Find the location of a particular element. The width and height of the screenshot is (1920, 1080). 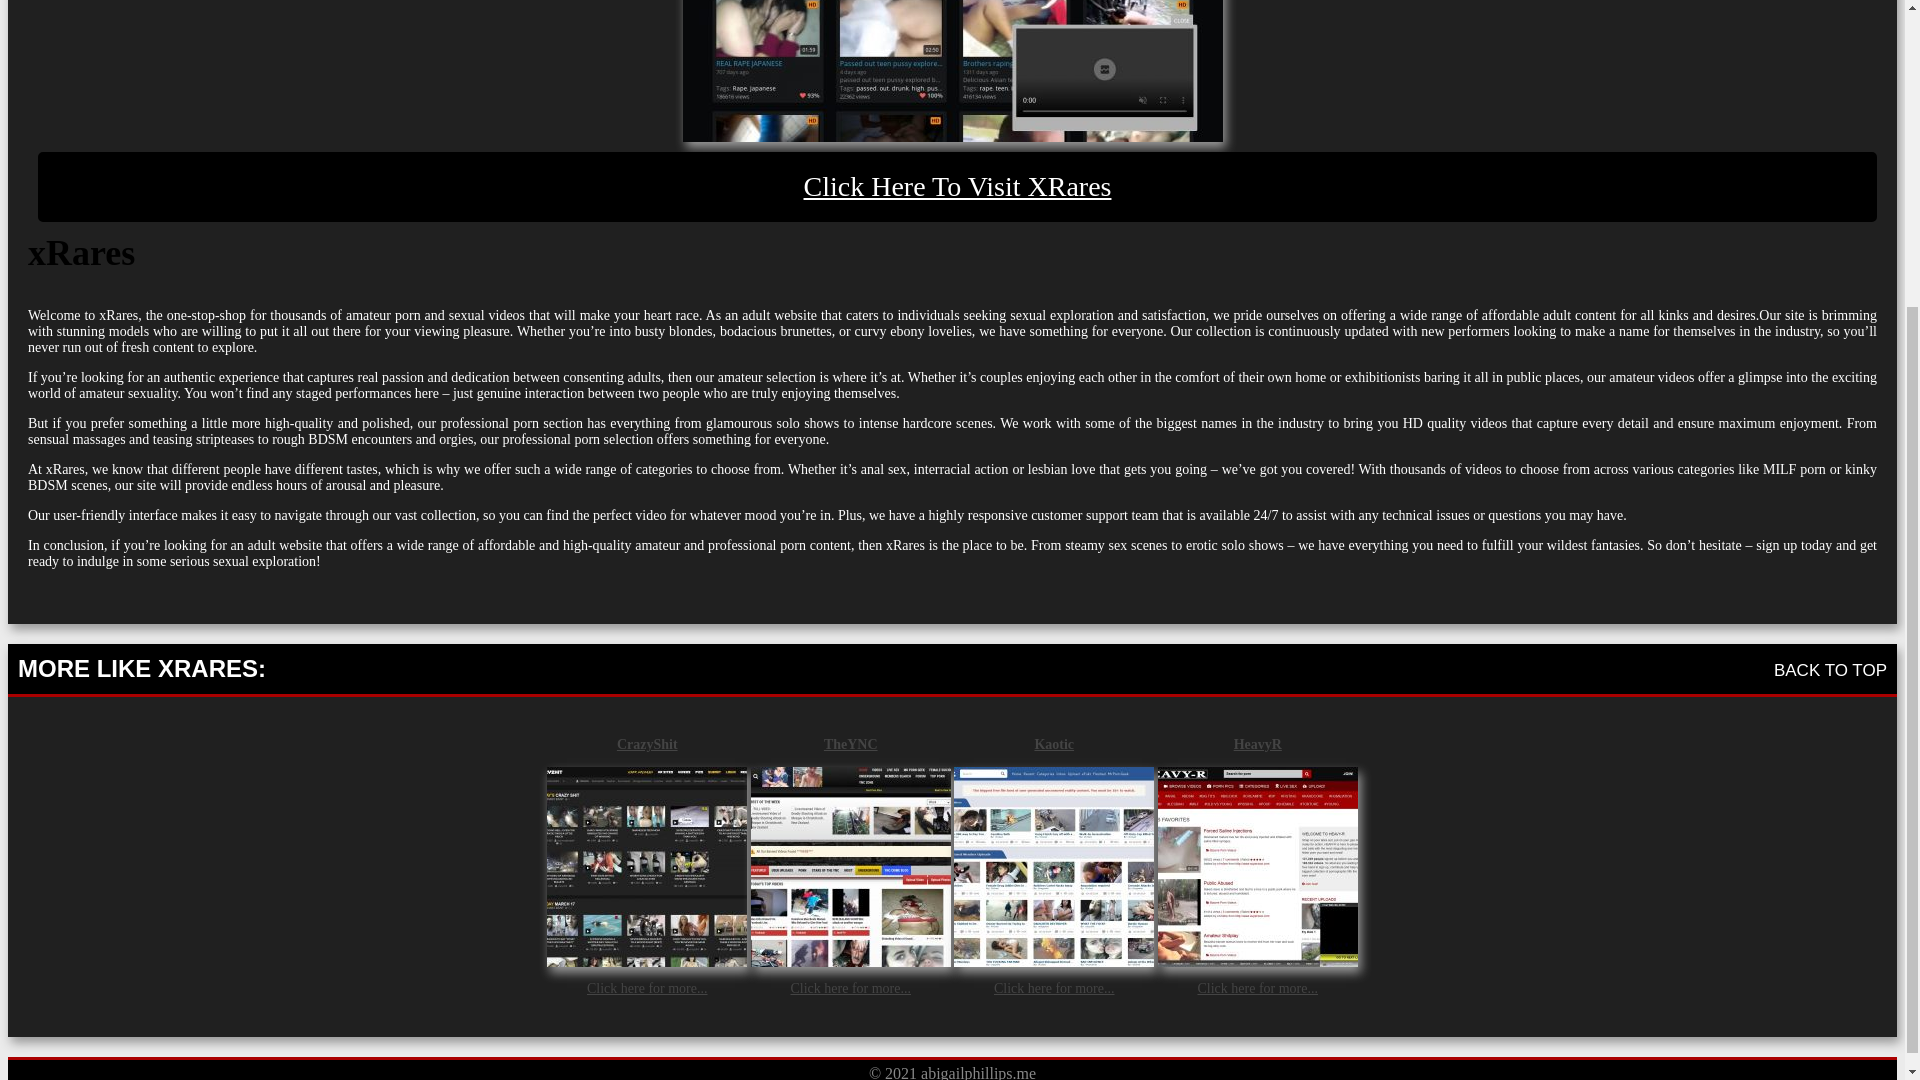

Click here for more... is located at coordinates (1256, 986).